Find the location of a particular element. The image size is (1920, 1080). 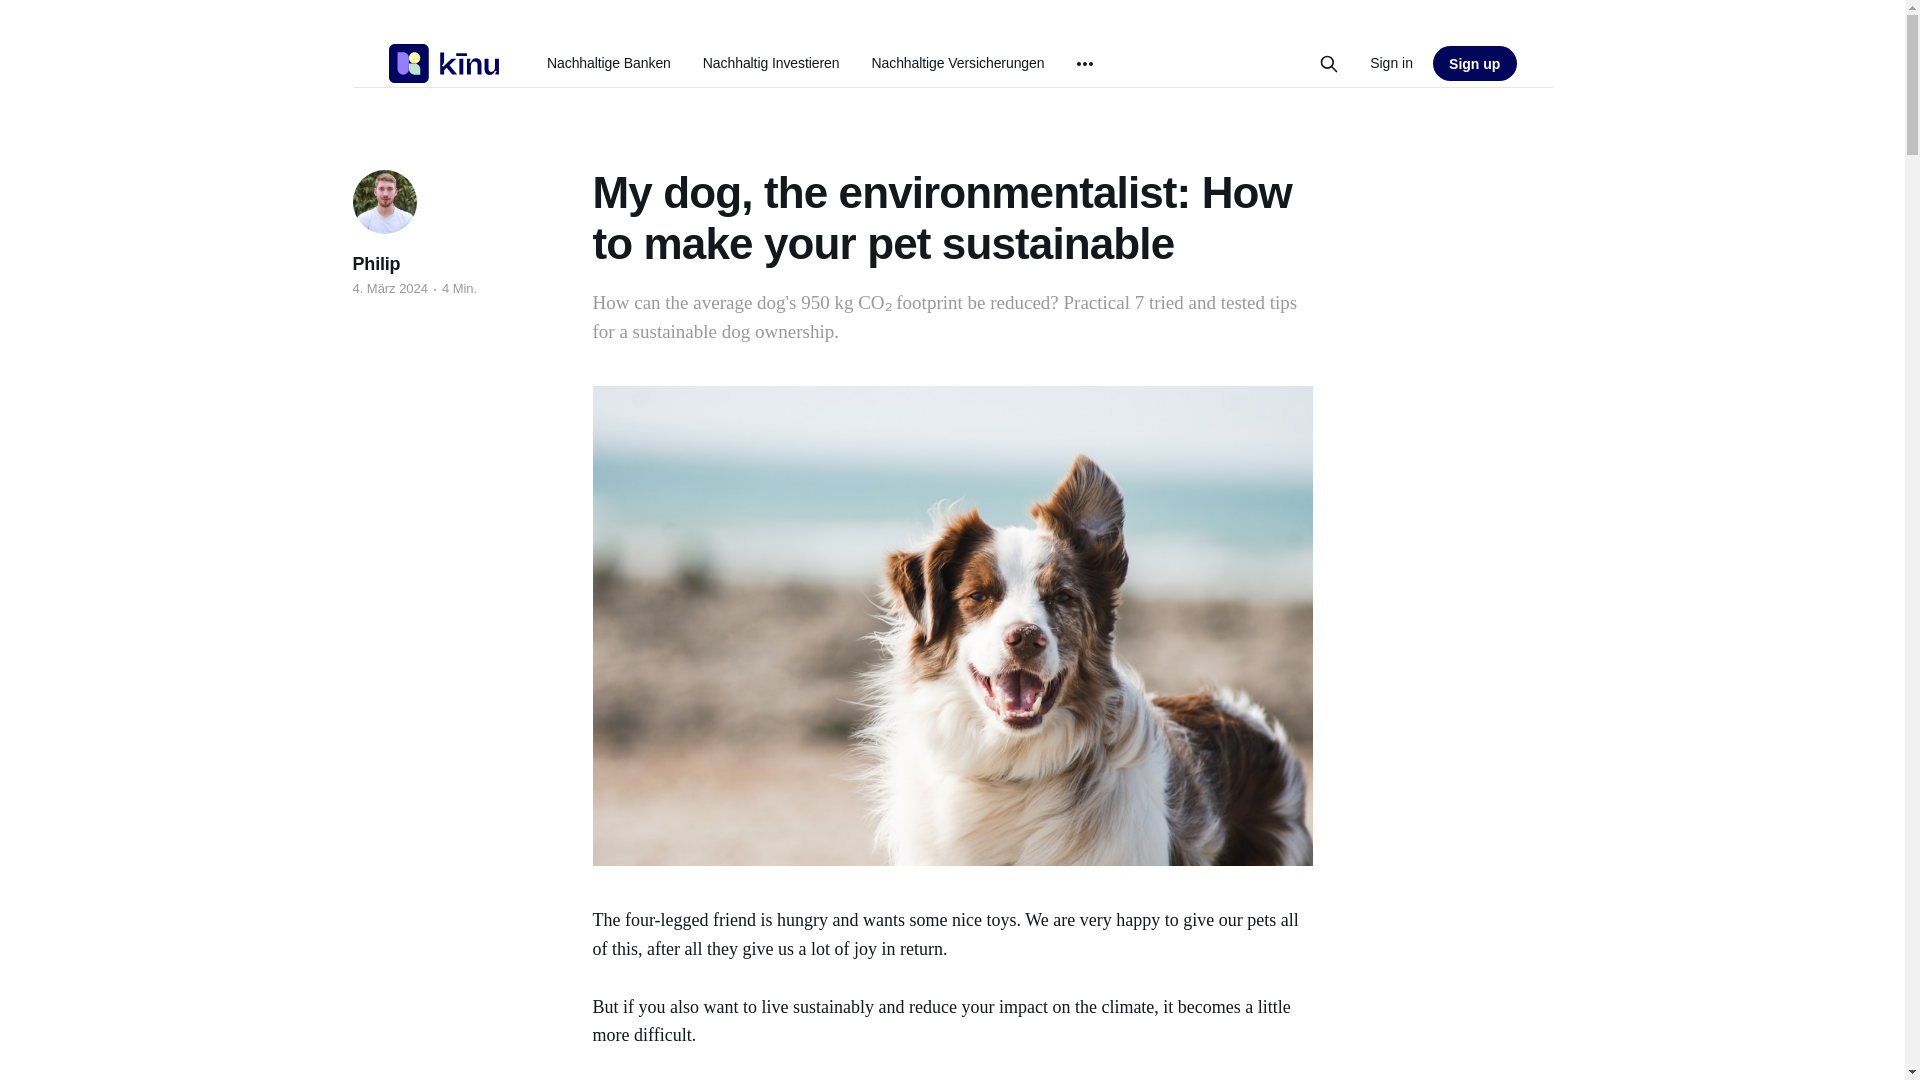

Nachhaltige Banken is located at coordinates (608, 63).